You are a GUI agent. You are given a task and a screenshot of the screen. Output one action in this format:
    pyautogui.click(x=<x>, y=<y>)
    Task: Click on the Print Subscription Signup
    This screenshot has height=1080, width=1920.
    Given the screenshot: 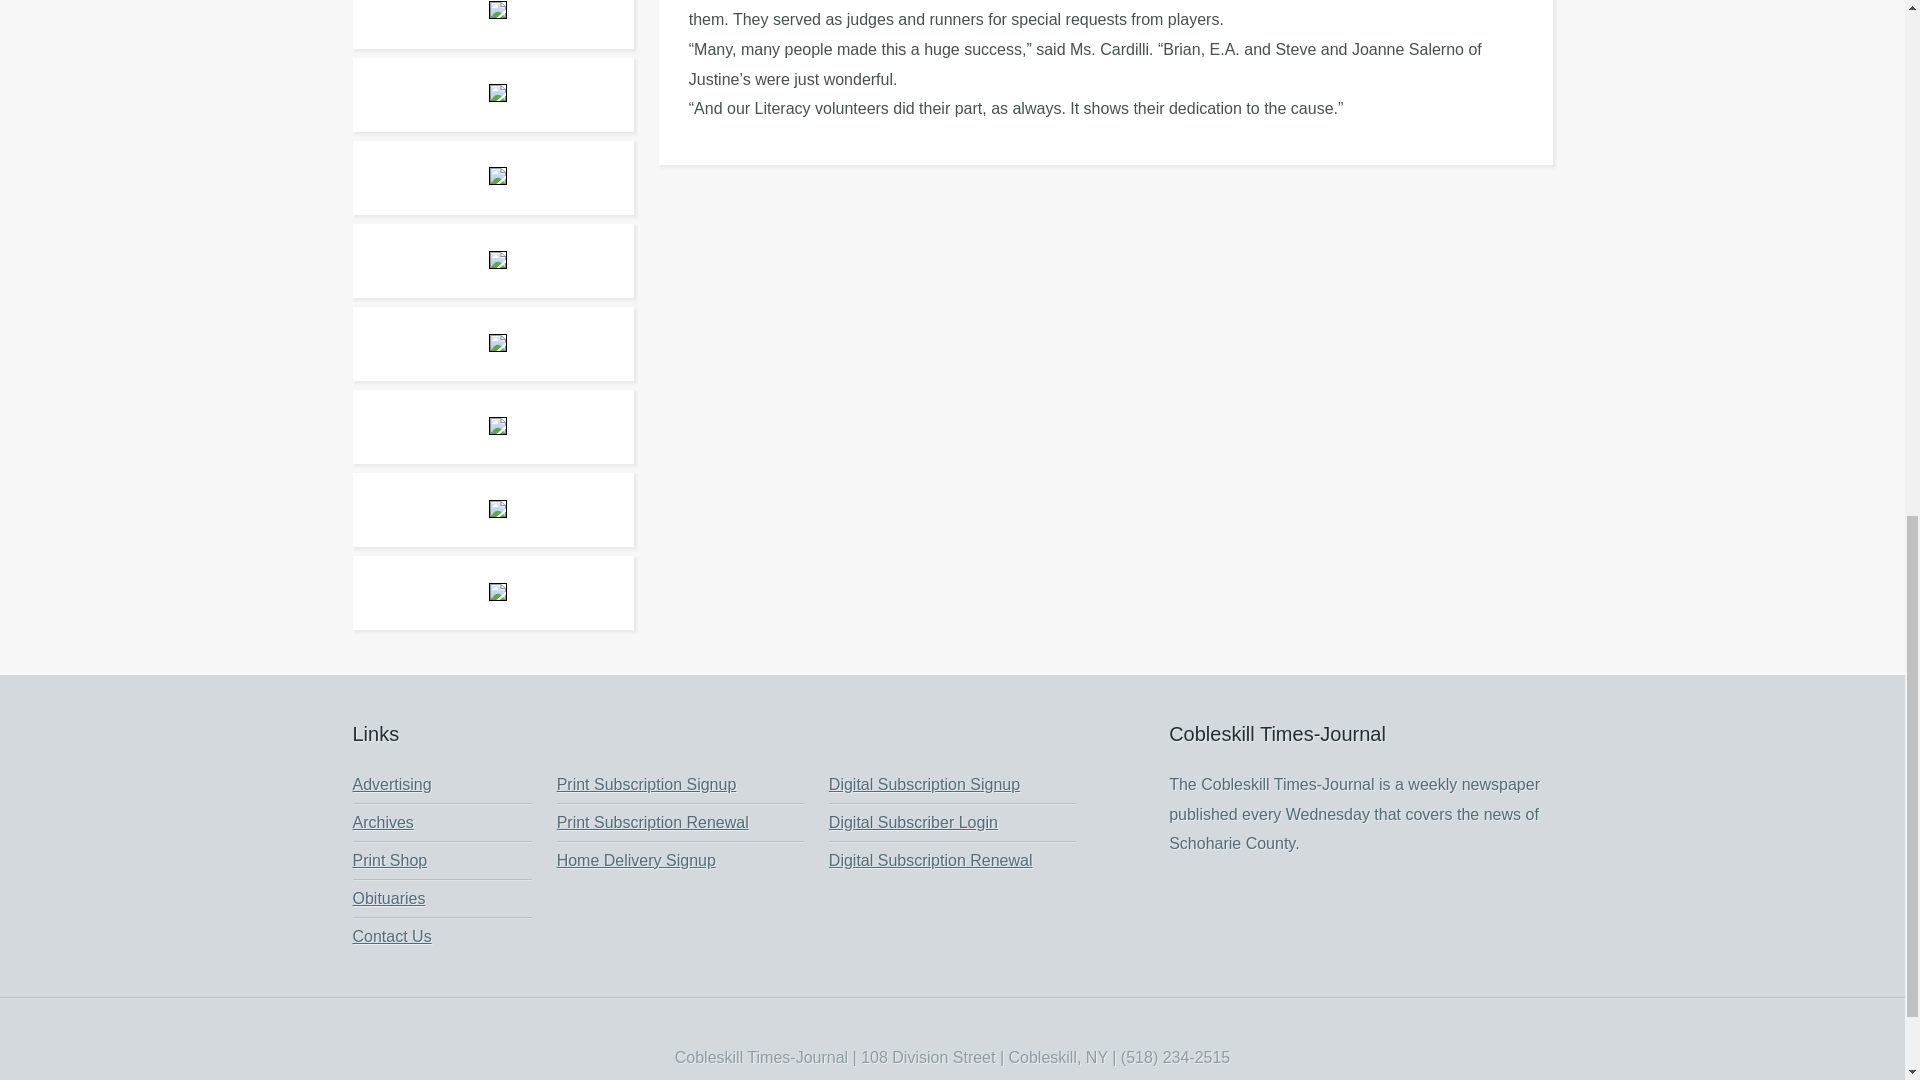 What is the action you would take?
    pyautogui.click(x=646, y=784)
    